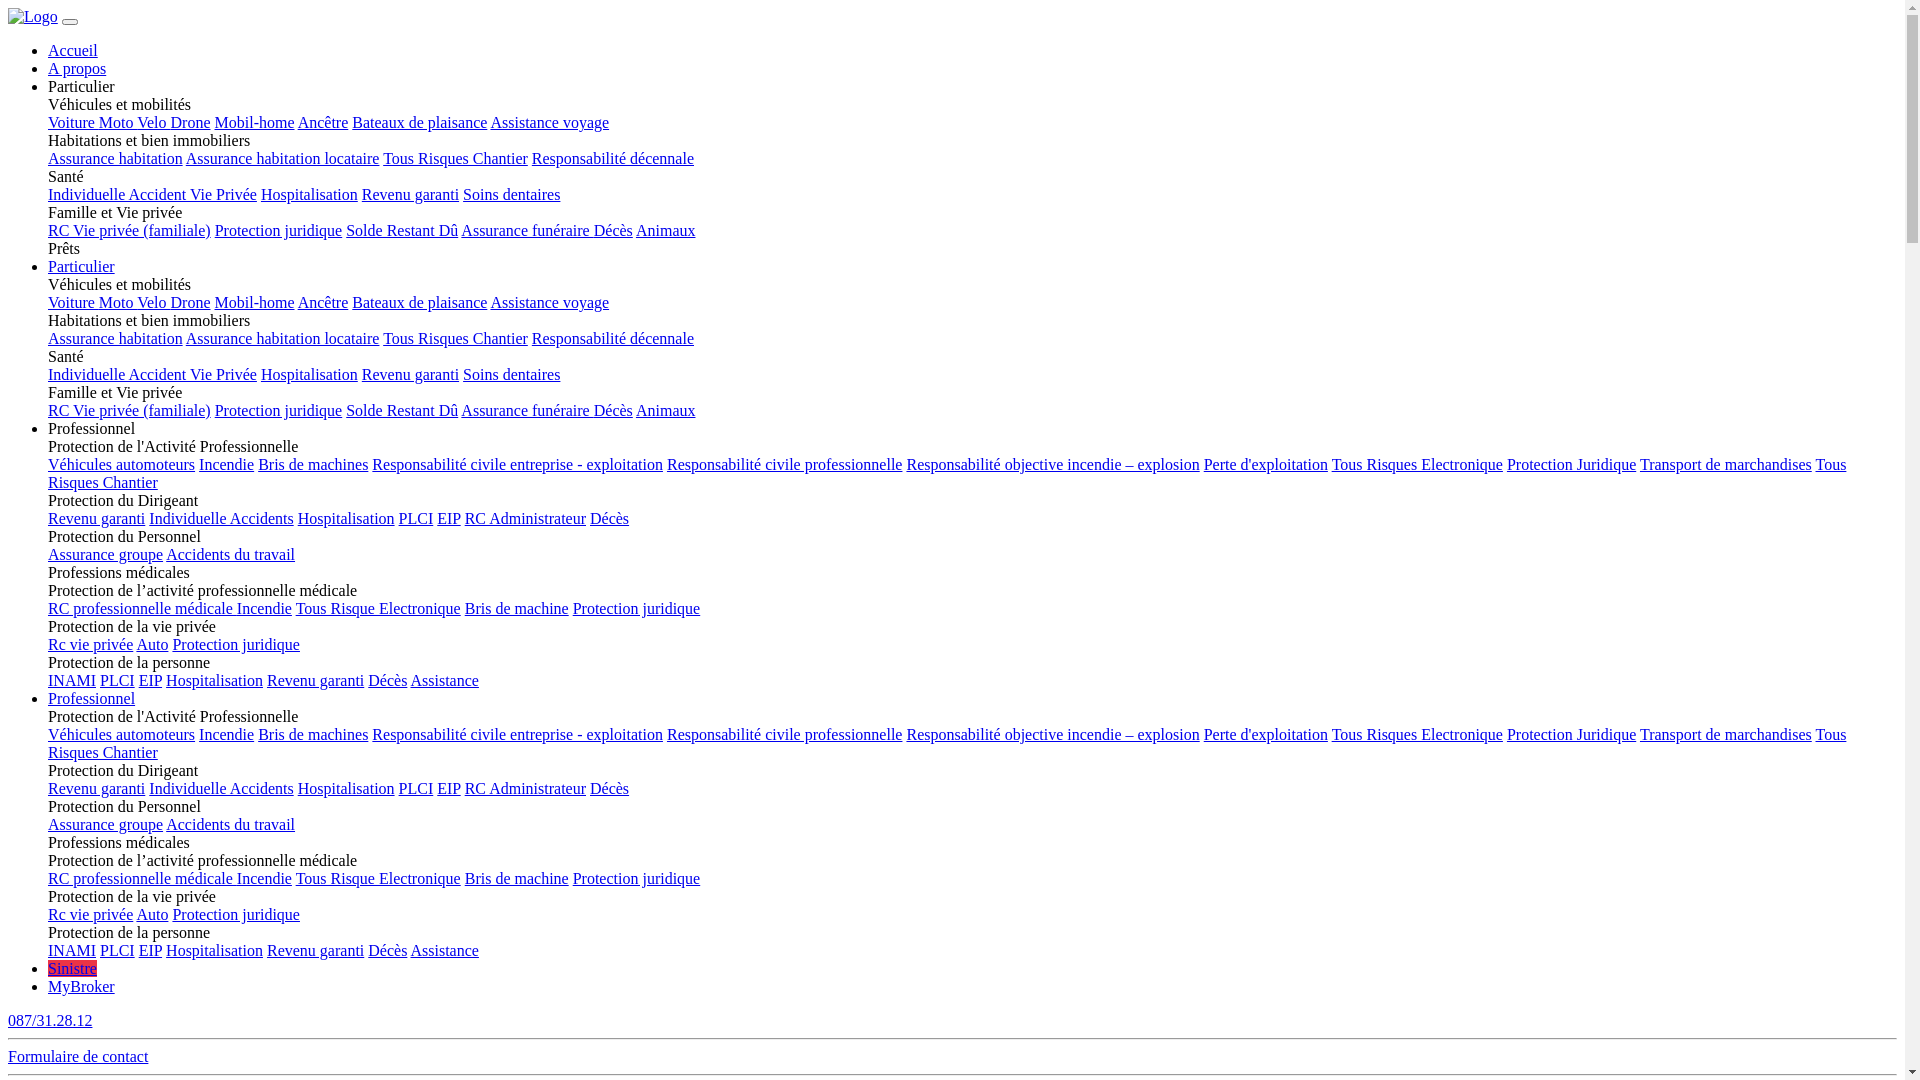 The image size is (1920, 1080). Describe the element at coordinates (310, 374) in the screenshot. I see `Hospitalisation` at that location.